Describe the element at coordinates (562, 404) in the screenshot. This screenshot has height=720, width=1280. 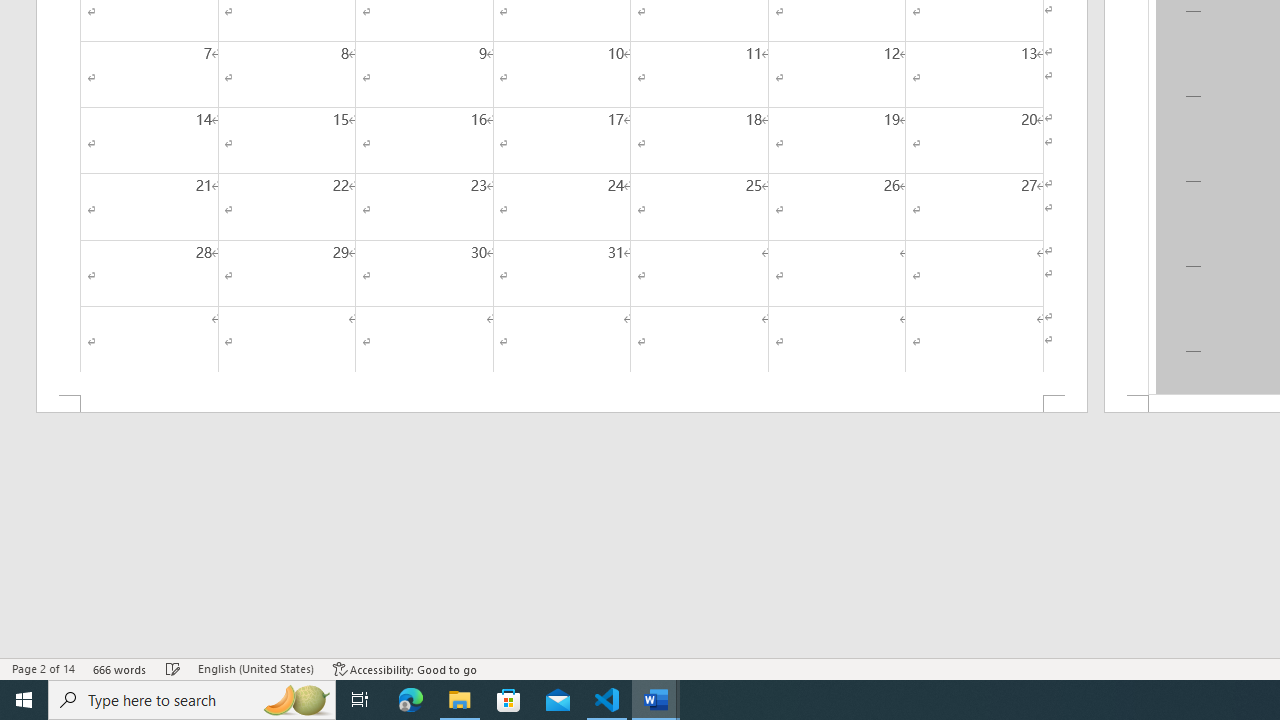
I see `Footer -Section 1-` at that location.